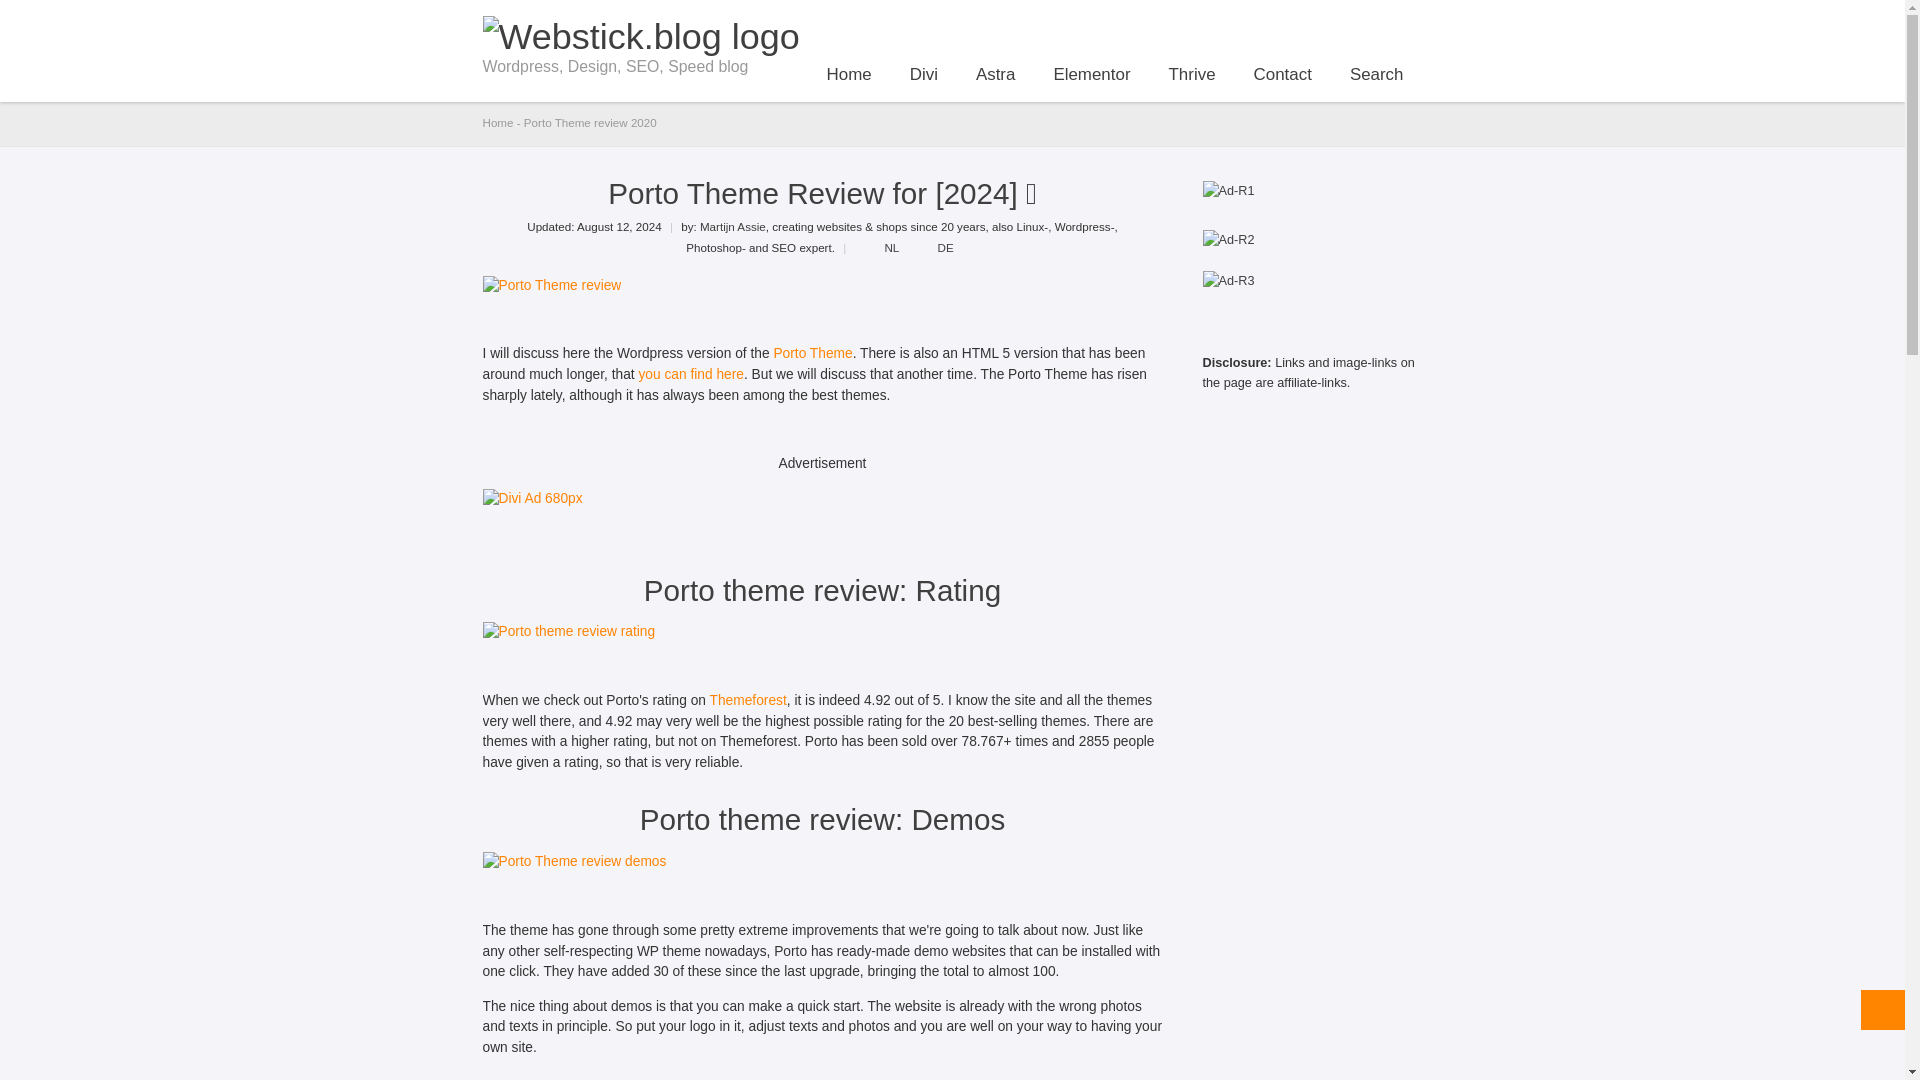 Image resolution: width=1920 pixels, height=1080 pixels. What do you see at coordinates (878, 246) in the screenshot?
I see `NL` at bounding box center [878, 246].